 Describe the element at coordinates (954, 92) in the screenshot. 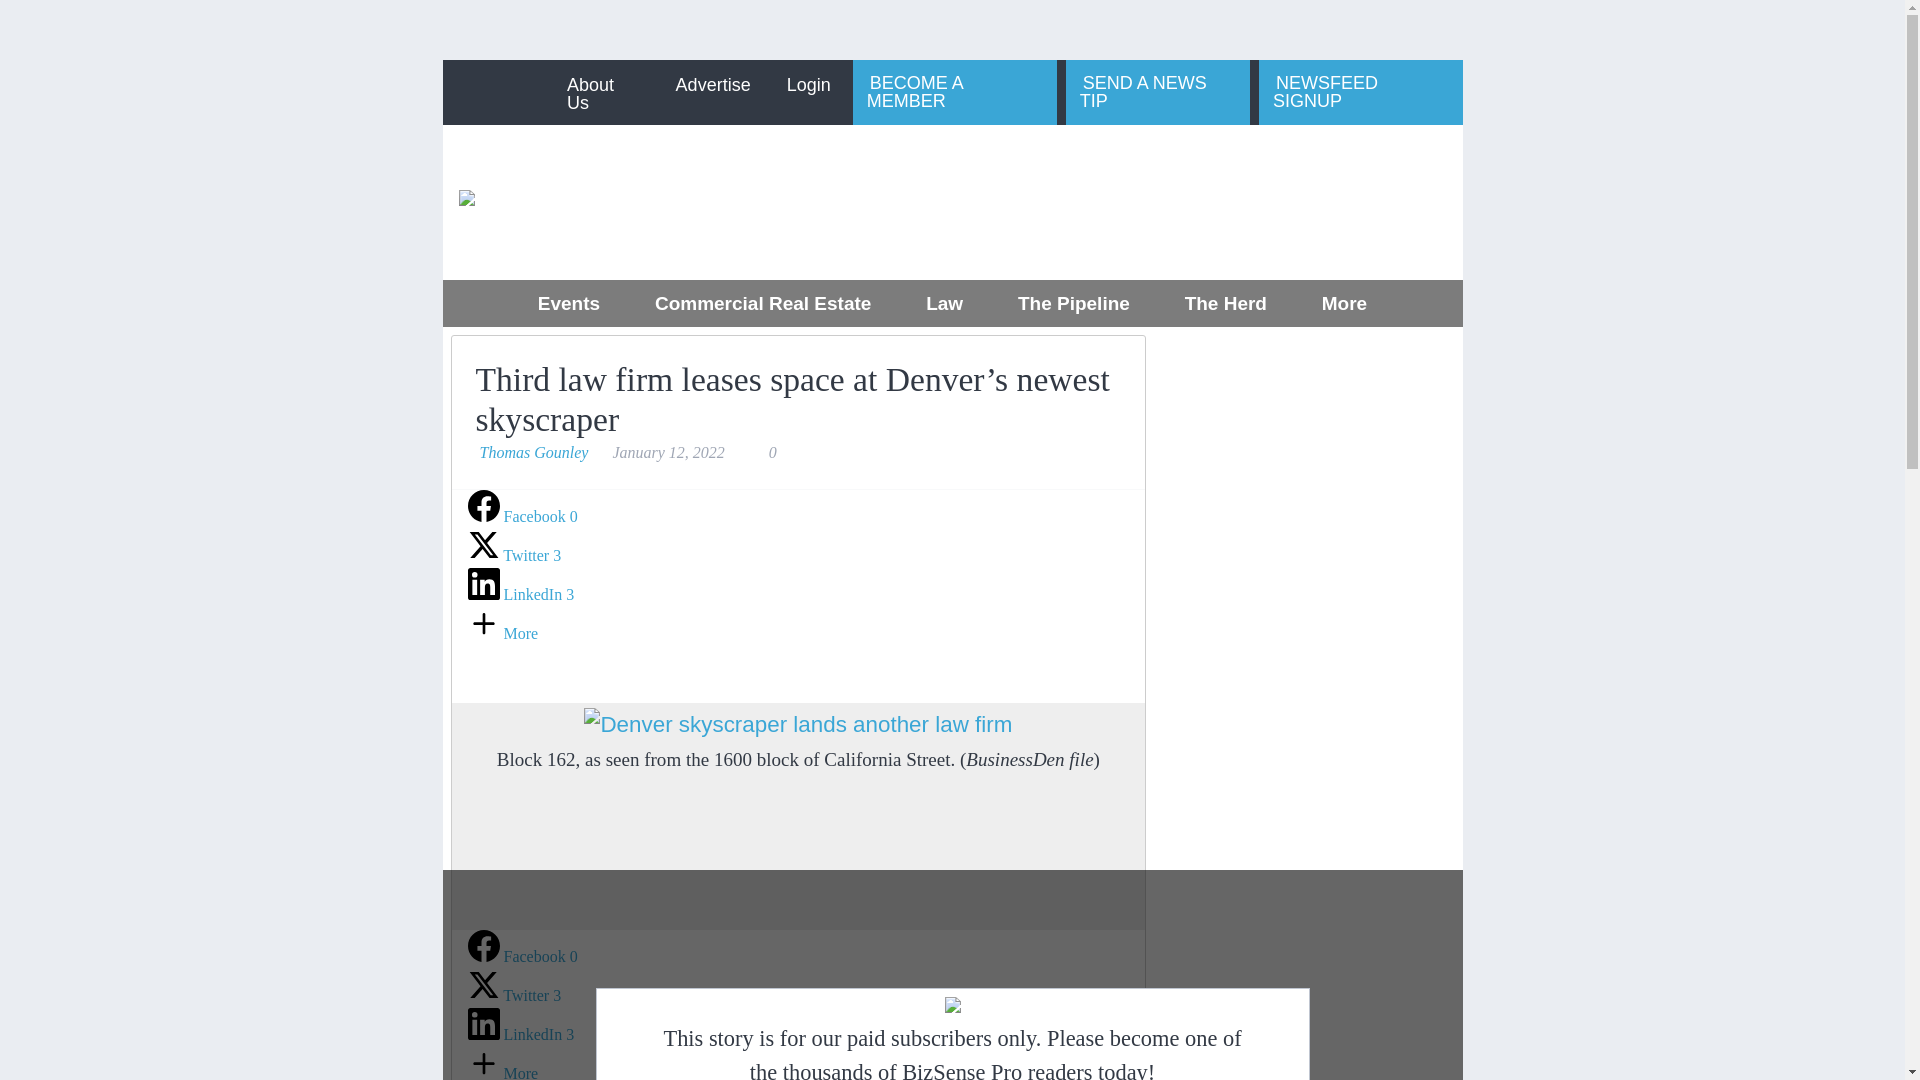

I see `BECOME A MEMBER` at that location.